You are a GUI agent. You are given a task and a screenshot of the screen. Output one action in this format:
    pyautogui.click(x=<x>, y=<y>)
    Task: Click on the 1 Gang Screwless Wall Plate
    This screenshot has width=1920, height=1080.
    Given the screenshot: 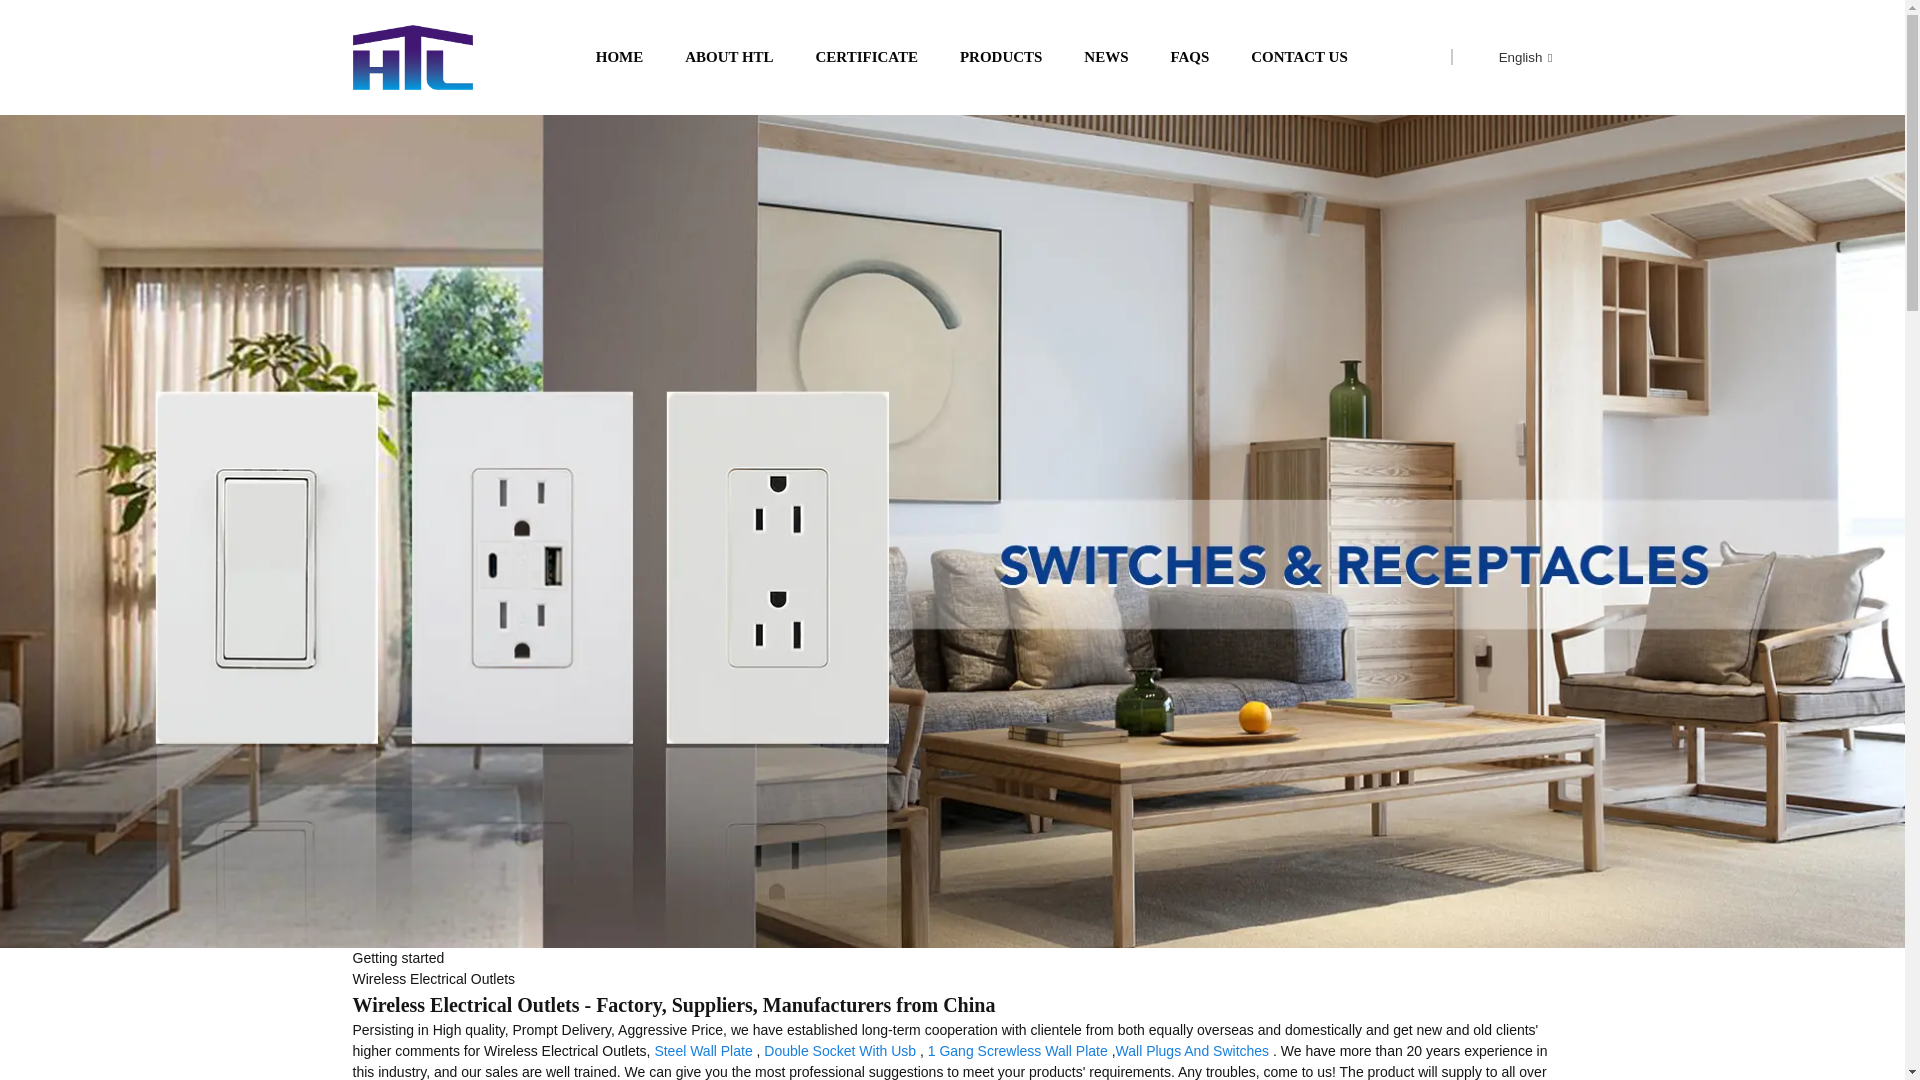 What is the action you would take?
    pyautogui.click(x=1017, y=1051)
    